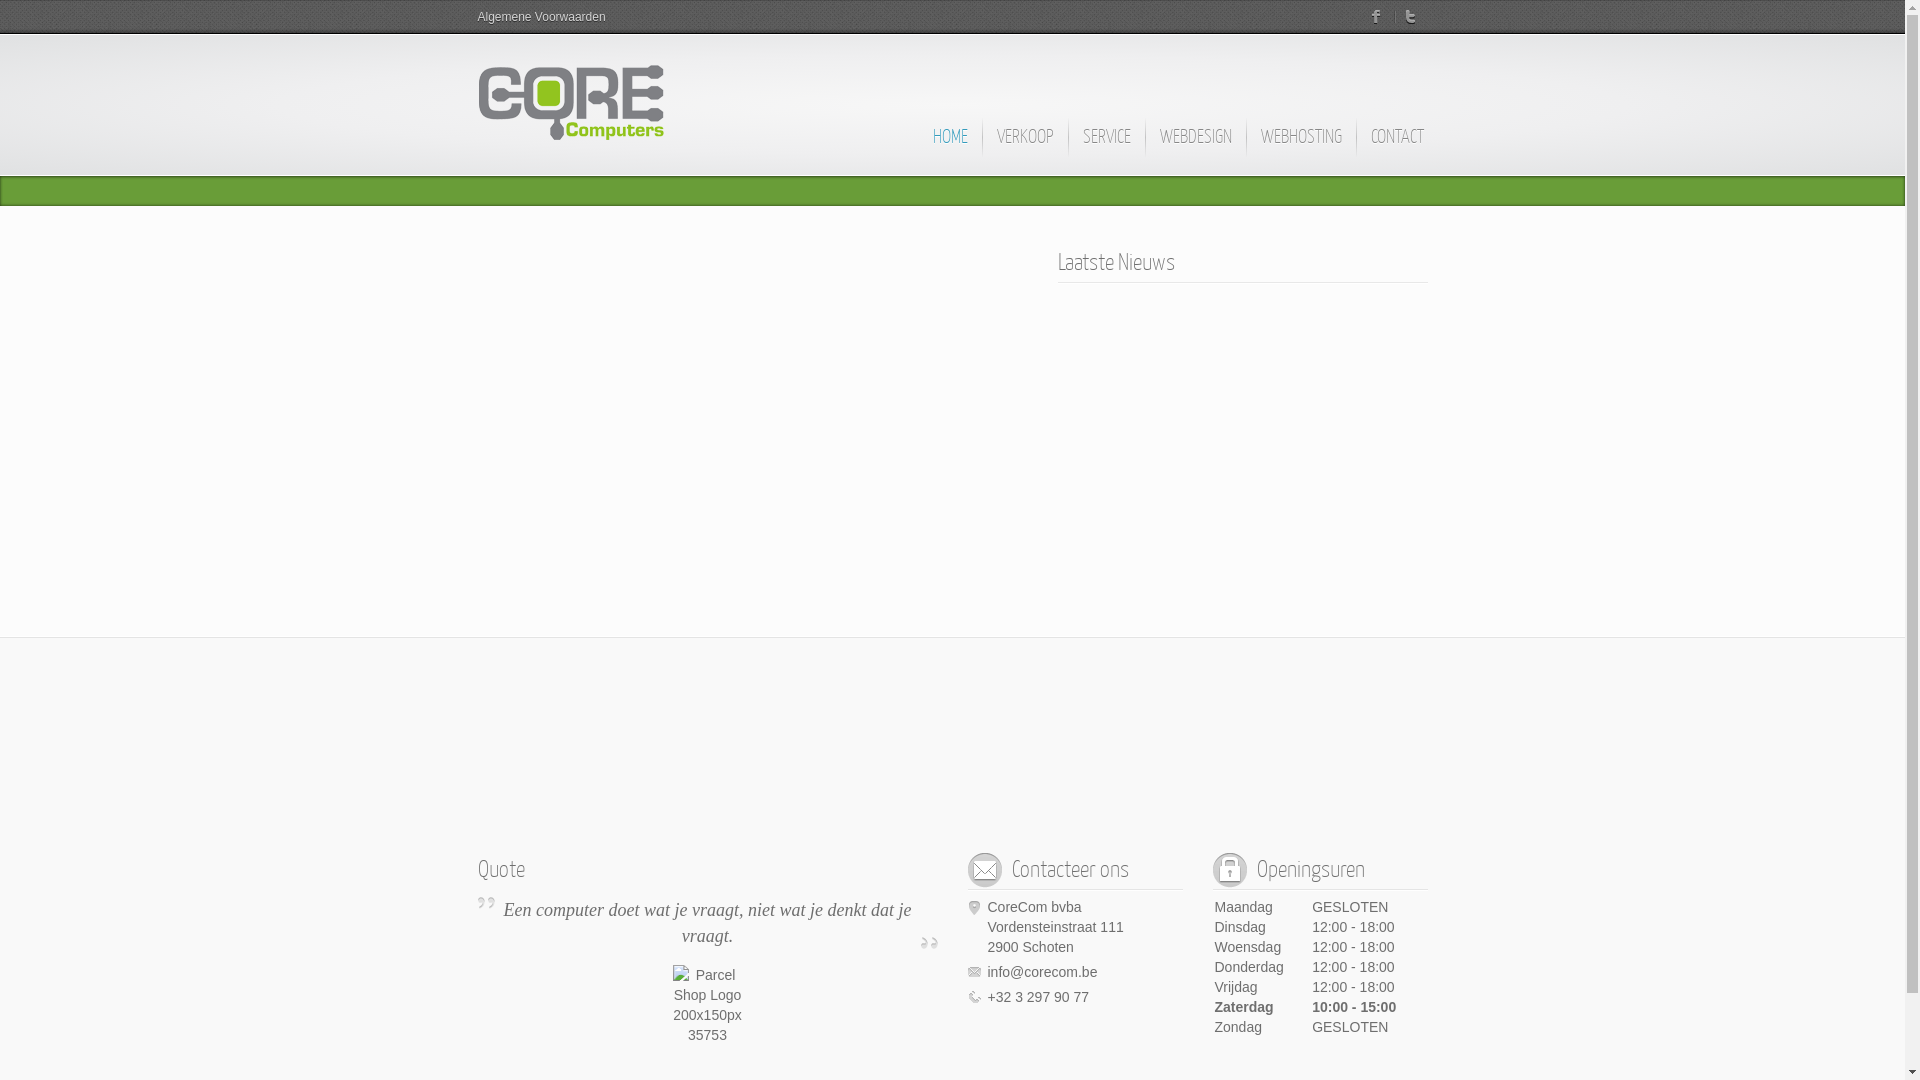  I want to click on WEBDESIGN, so click(1194, 146).